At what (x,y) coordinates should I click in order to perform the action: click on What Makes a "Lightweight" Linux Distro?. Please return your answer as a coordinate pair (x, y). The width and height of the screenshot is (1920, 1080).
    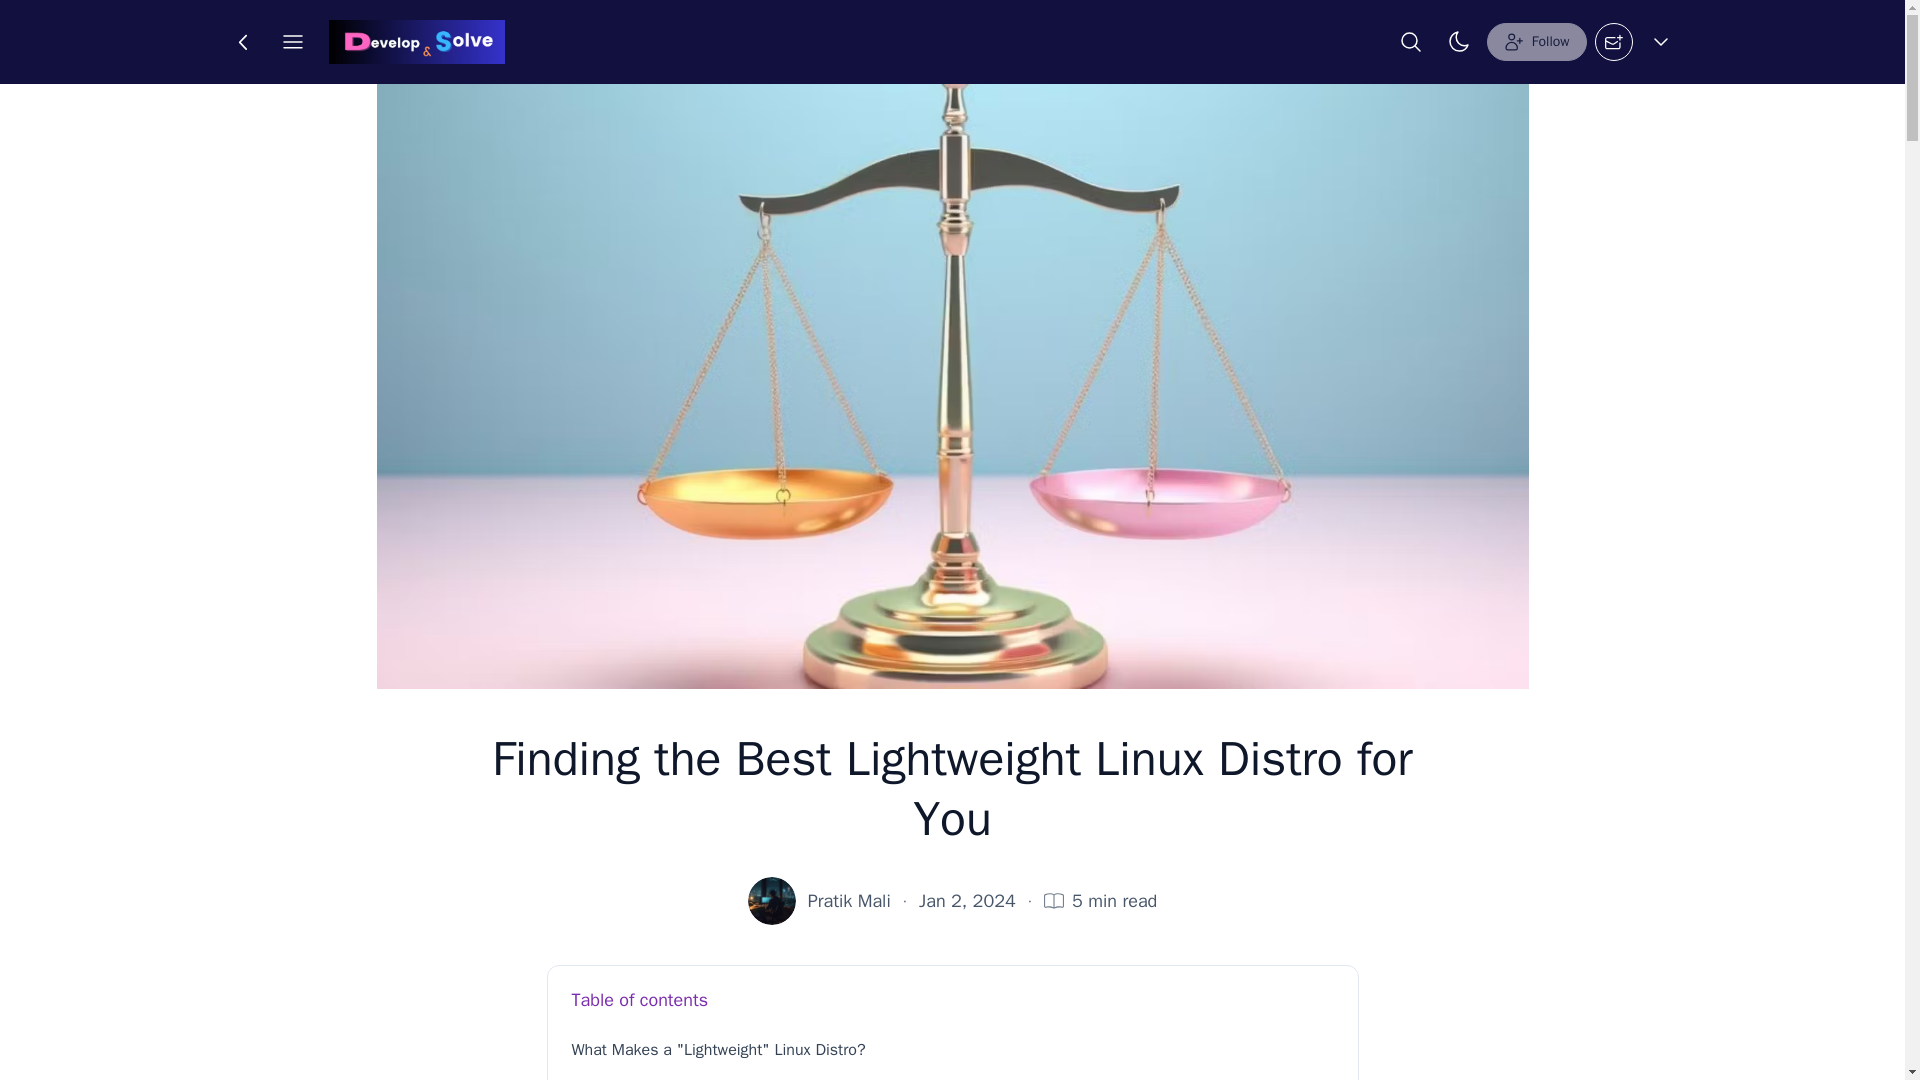
    Looking at the image, I should click on (953, 1050).